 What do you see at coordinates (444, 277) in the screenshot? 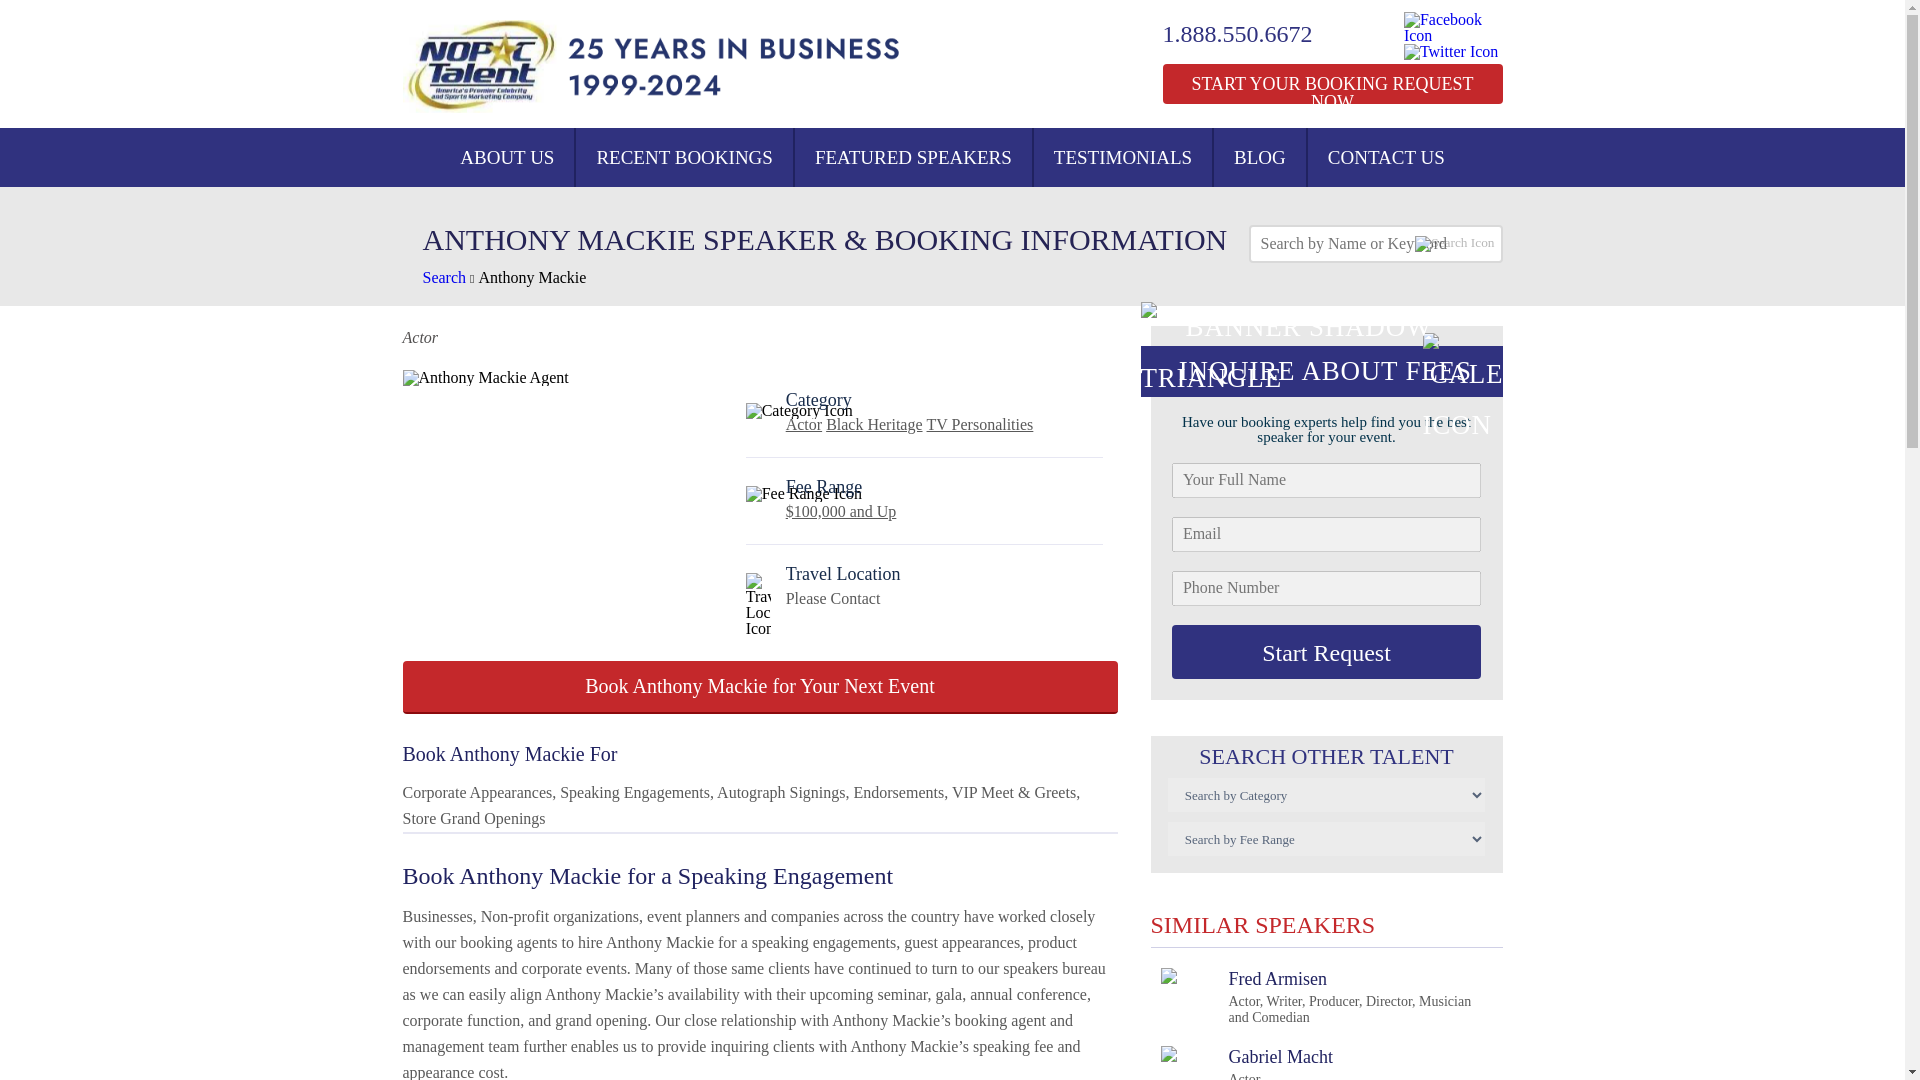
I see `Search` at bounding box center [444, 277].